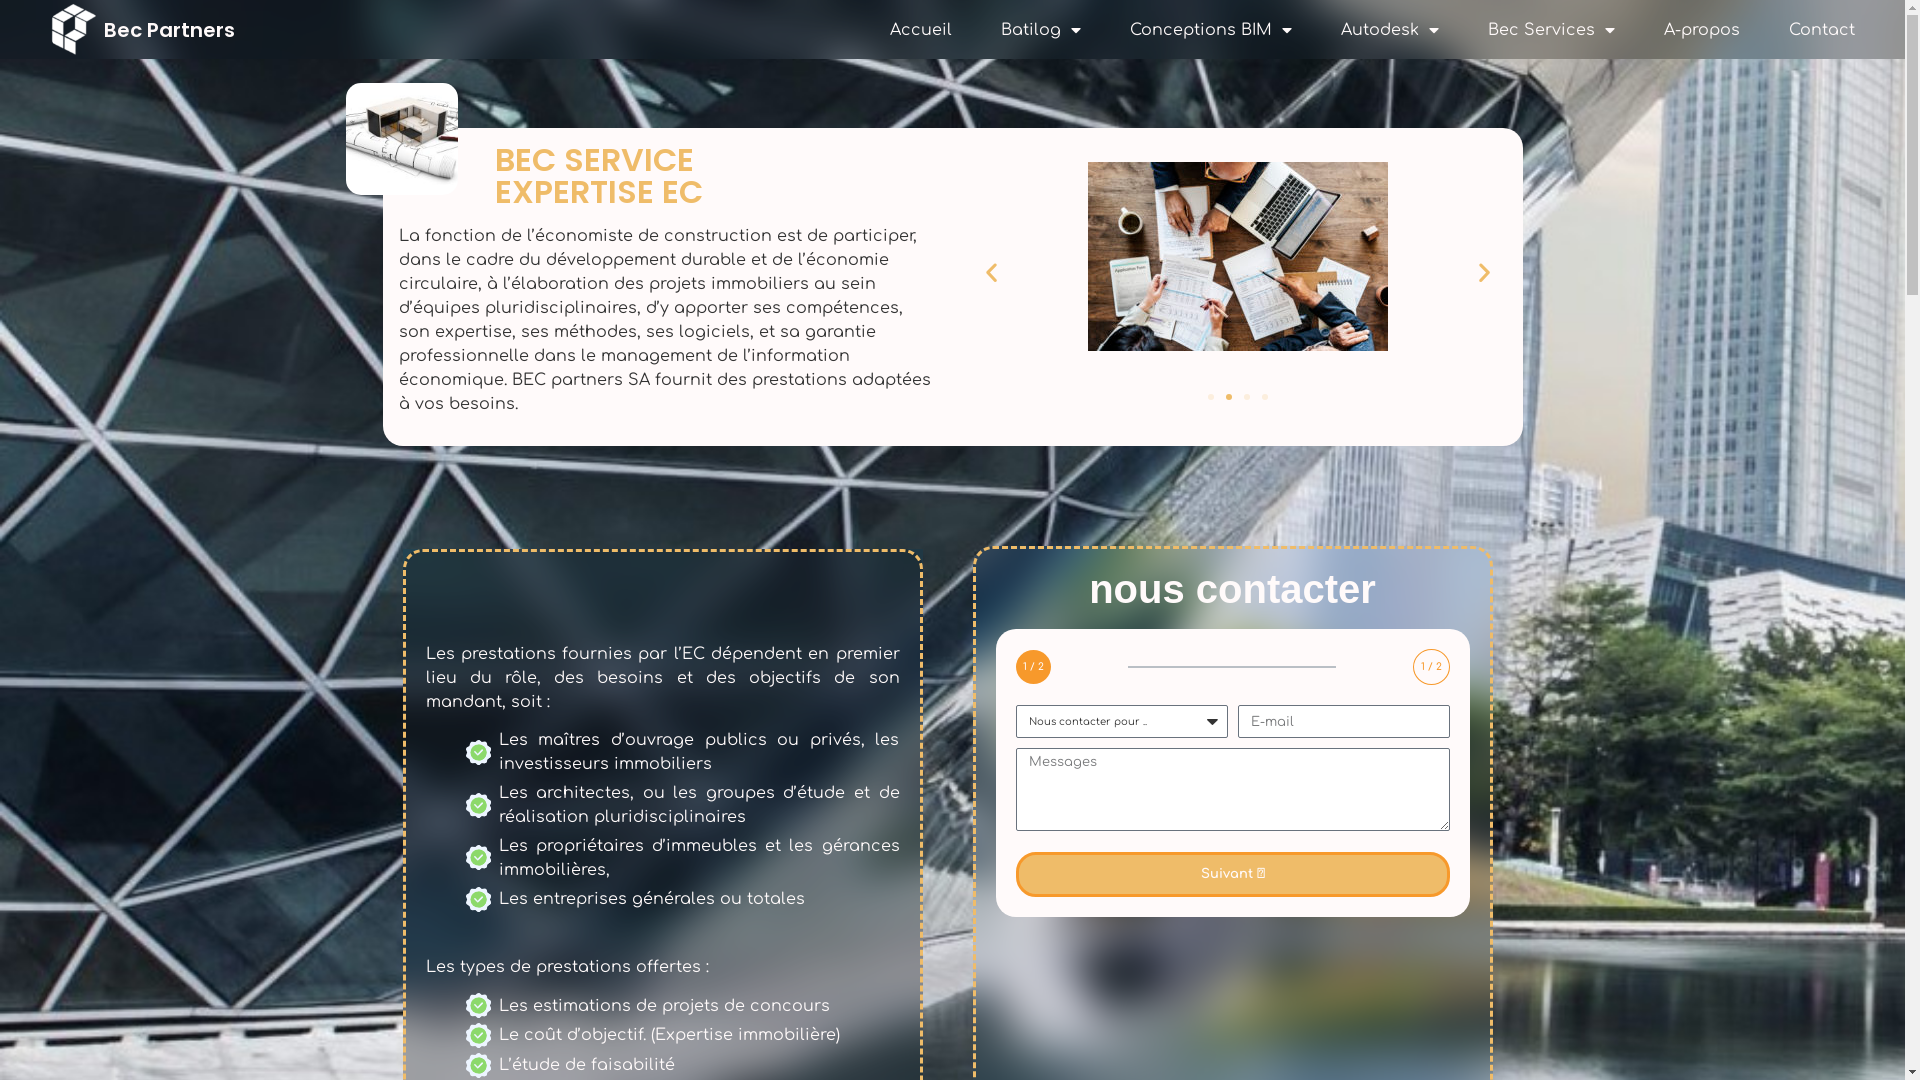 Image resolution: width=1920 pixels, height=1080 pixels. Describe the element at coordinates (1702, 29) in the screenshot. I see `A-propos` at that location.